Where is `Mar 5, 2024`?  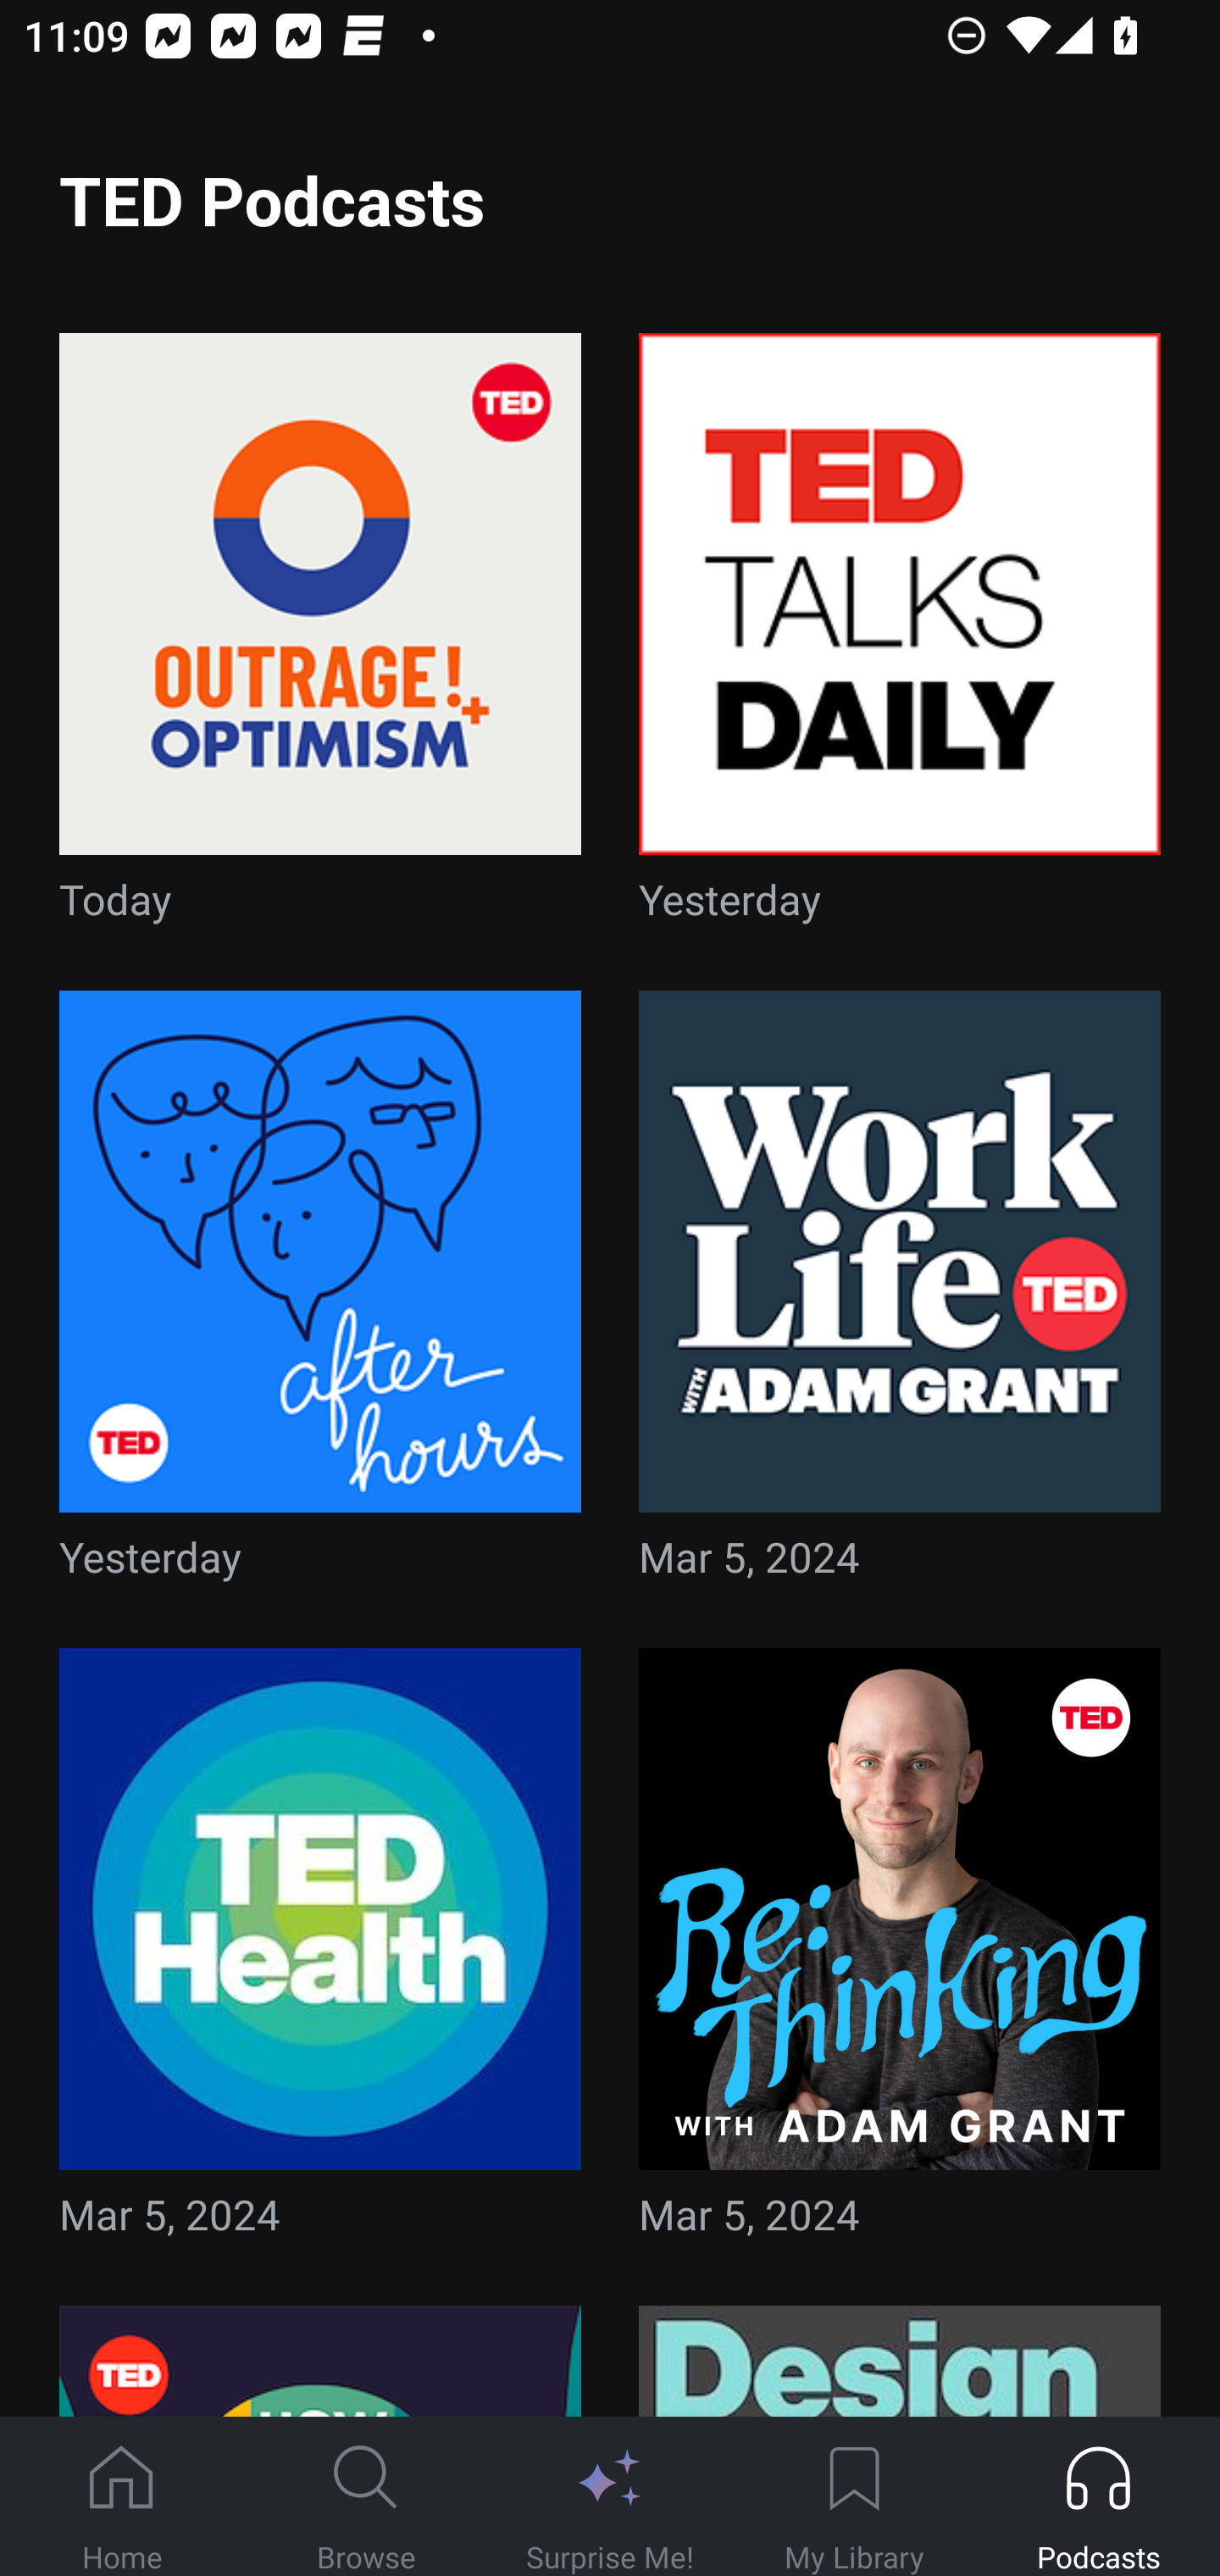 Mar 5, 2024 is located at coordinates (320, 1954).